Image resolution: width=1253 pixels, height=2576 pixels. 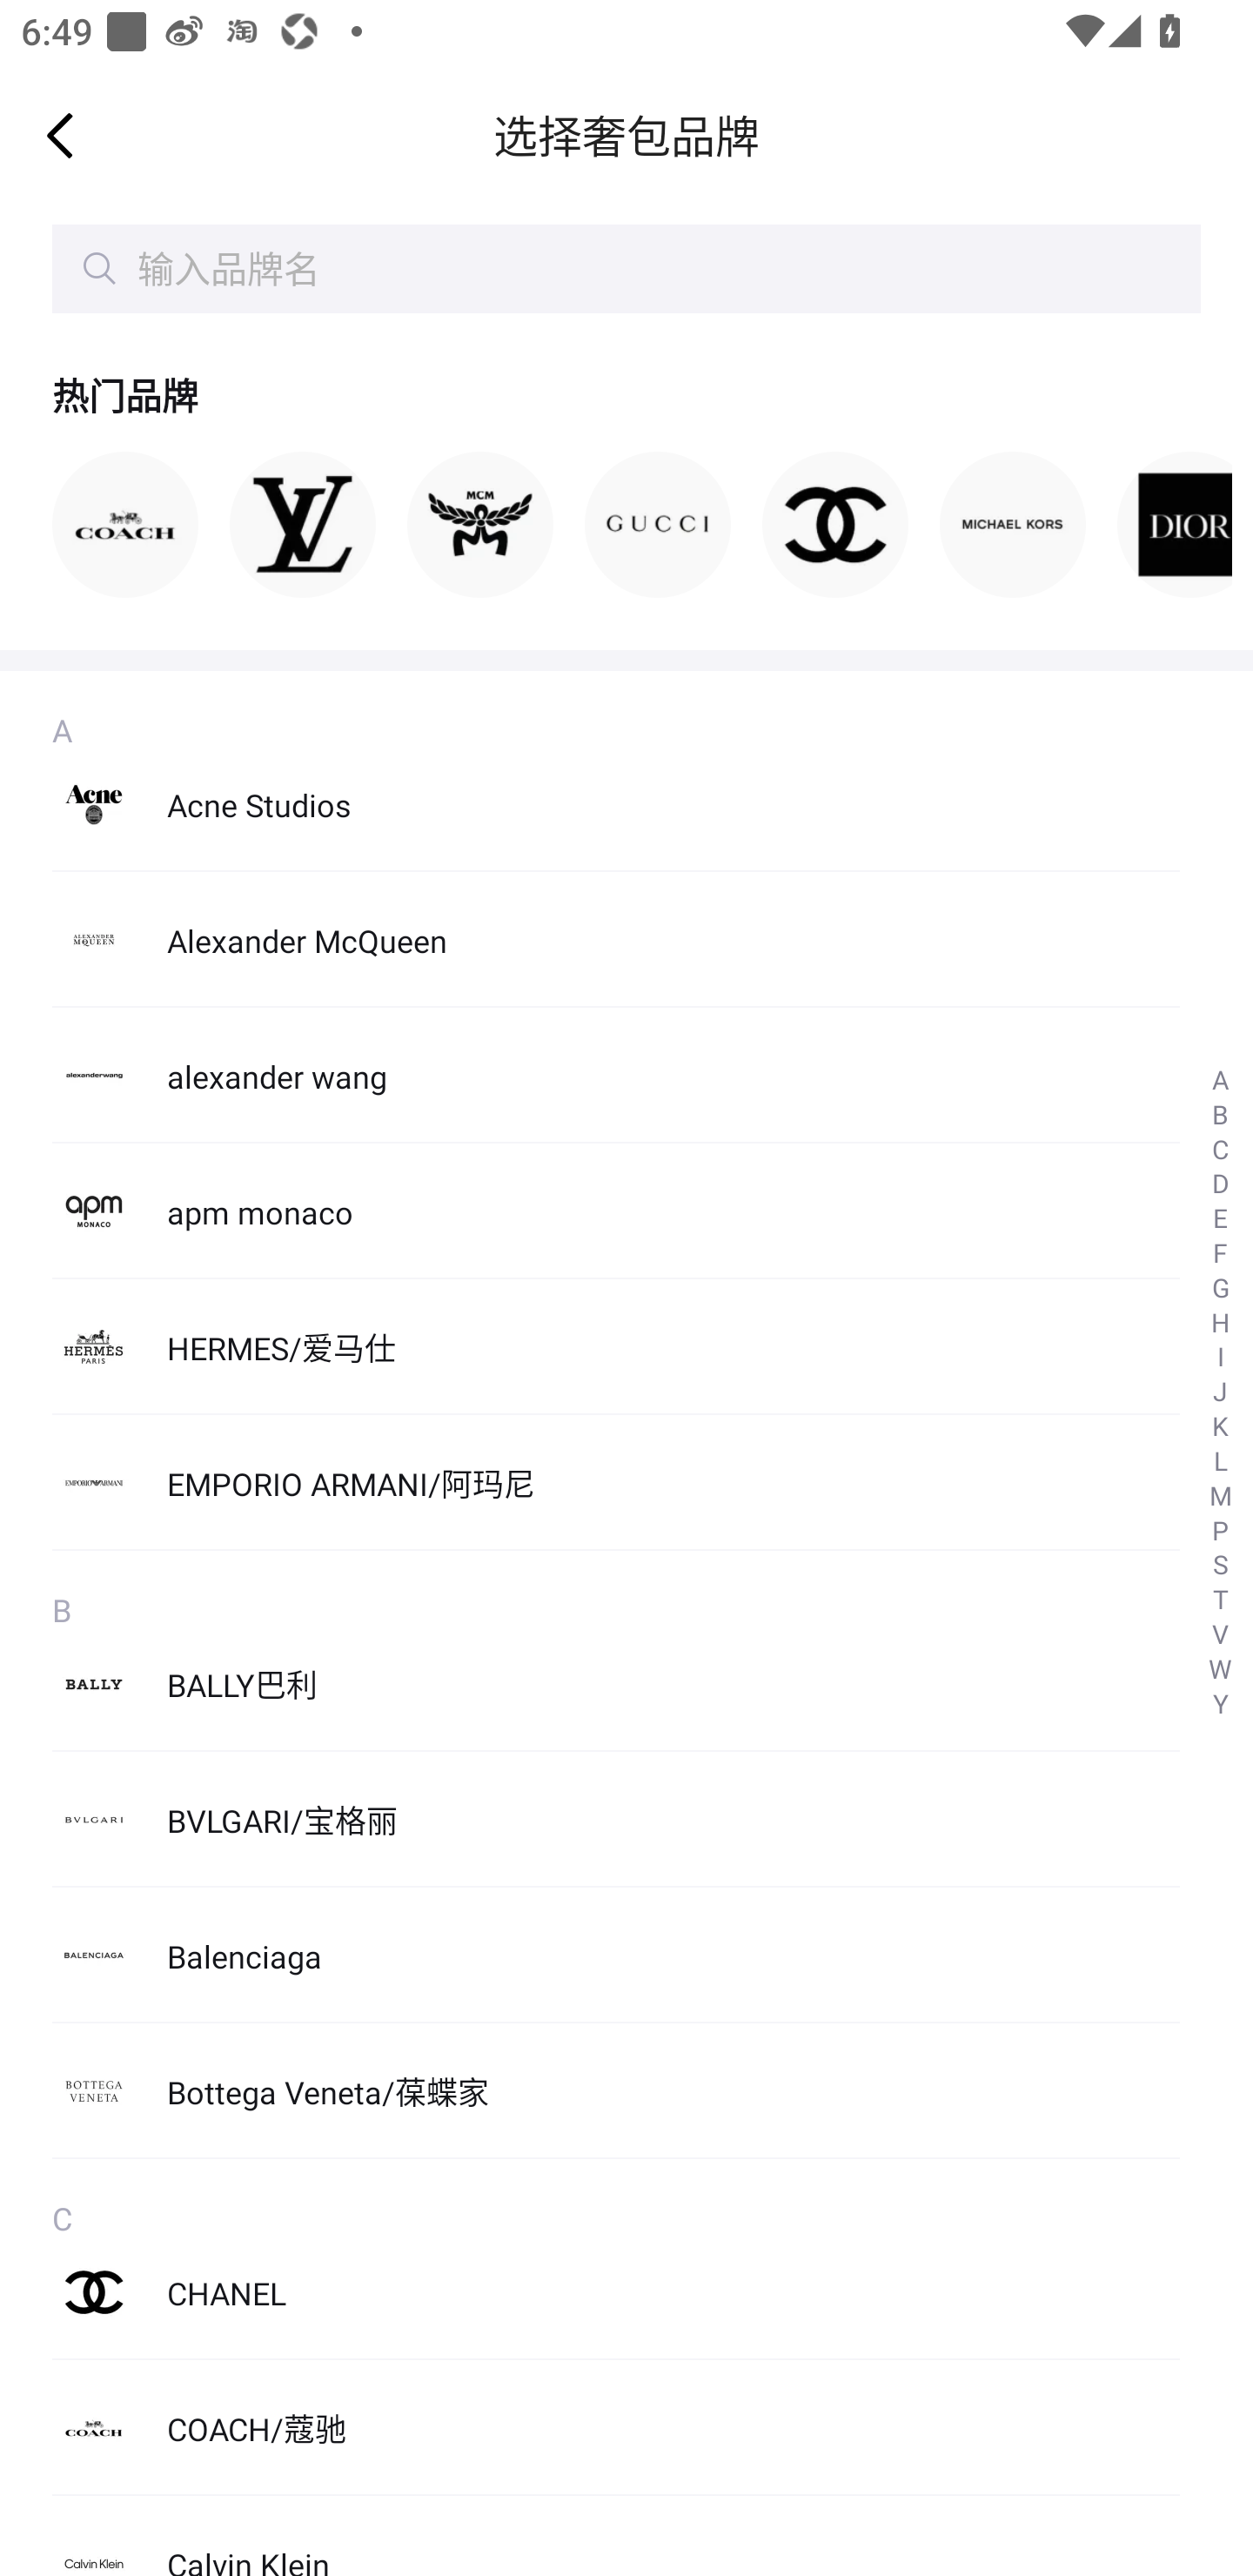 What do you see at coordinates (616, 1076) in the screenshot?
I see `alexander wang` at bounding box center [616, 1076].